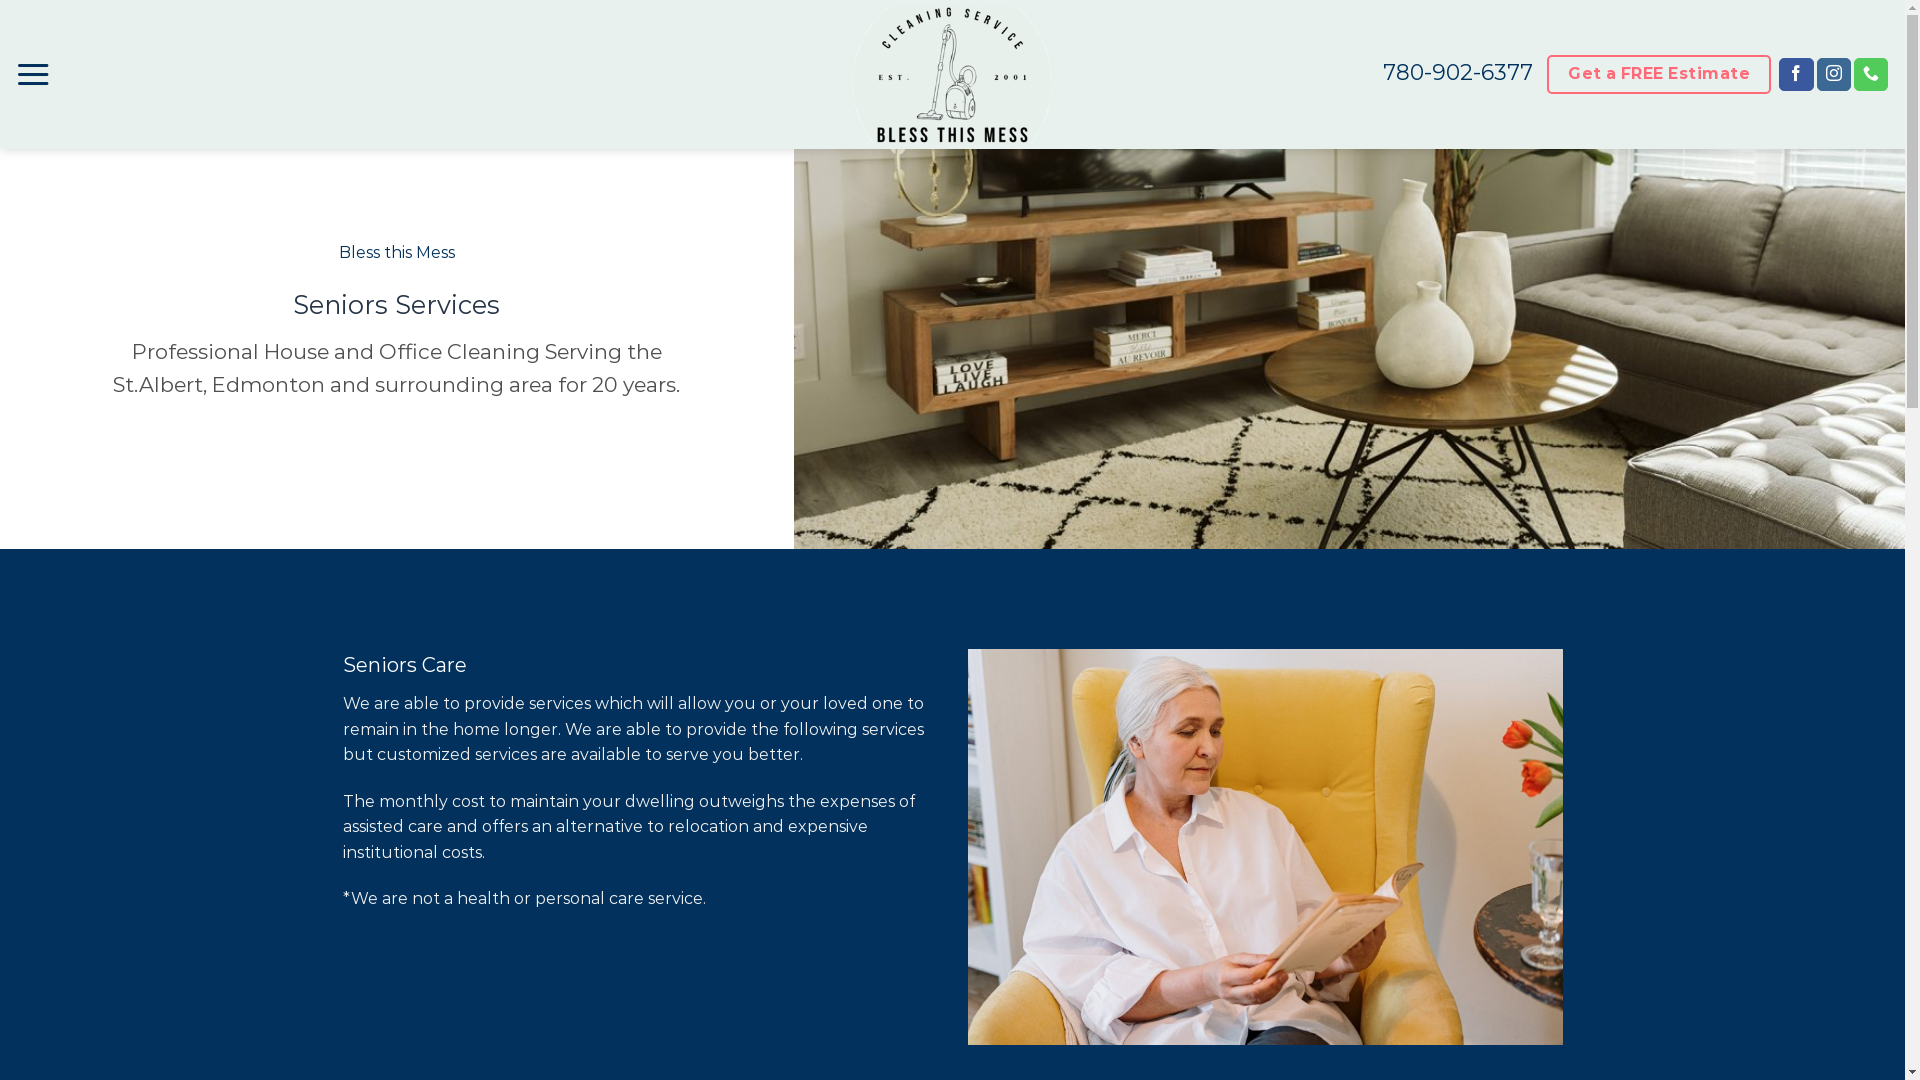  I want to click on Bless This Mess - Committed to Professional Cleaning, so click(952, 74).